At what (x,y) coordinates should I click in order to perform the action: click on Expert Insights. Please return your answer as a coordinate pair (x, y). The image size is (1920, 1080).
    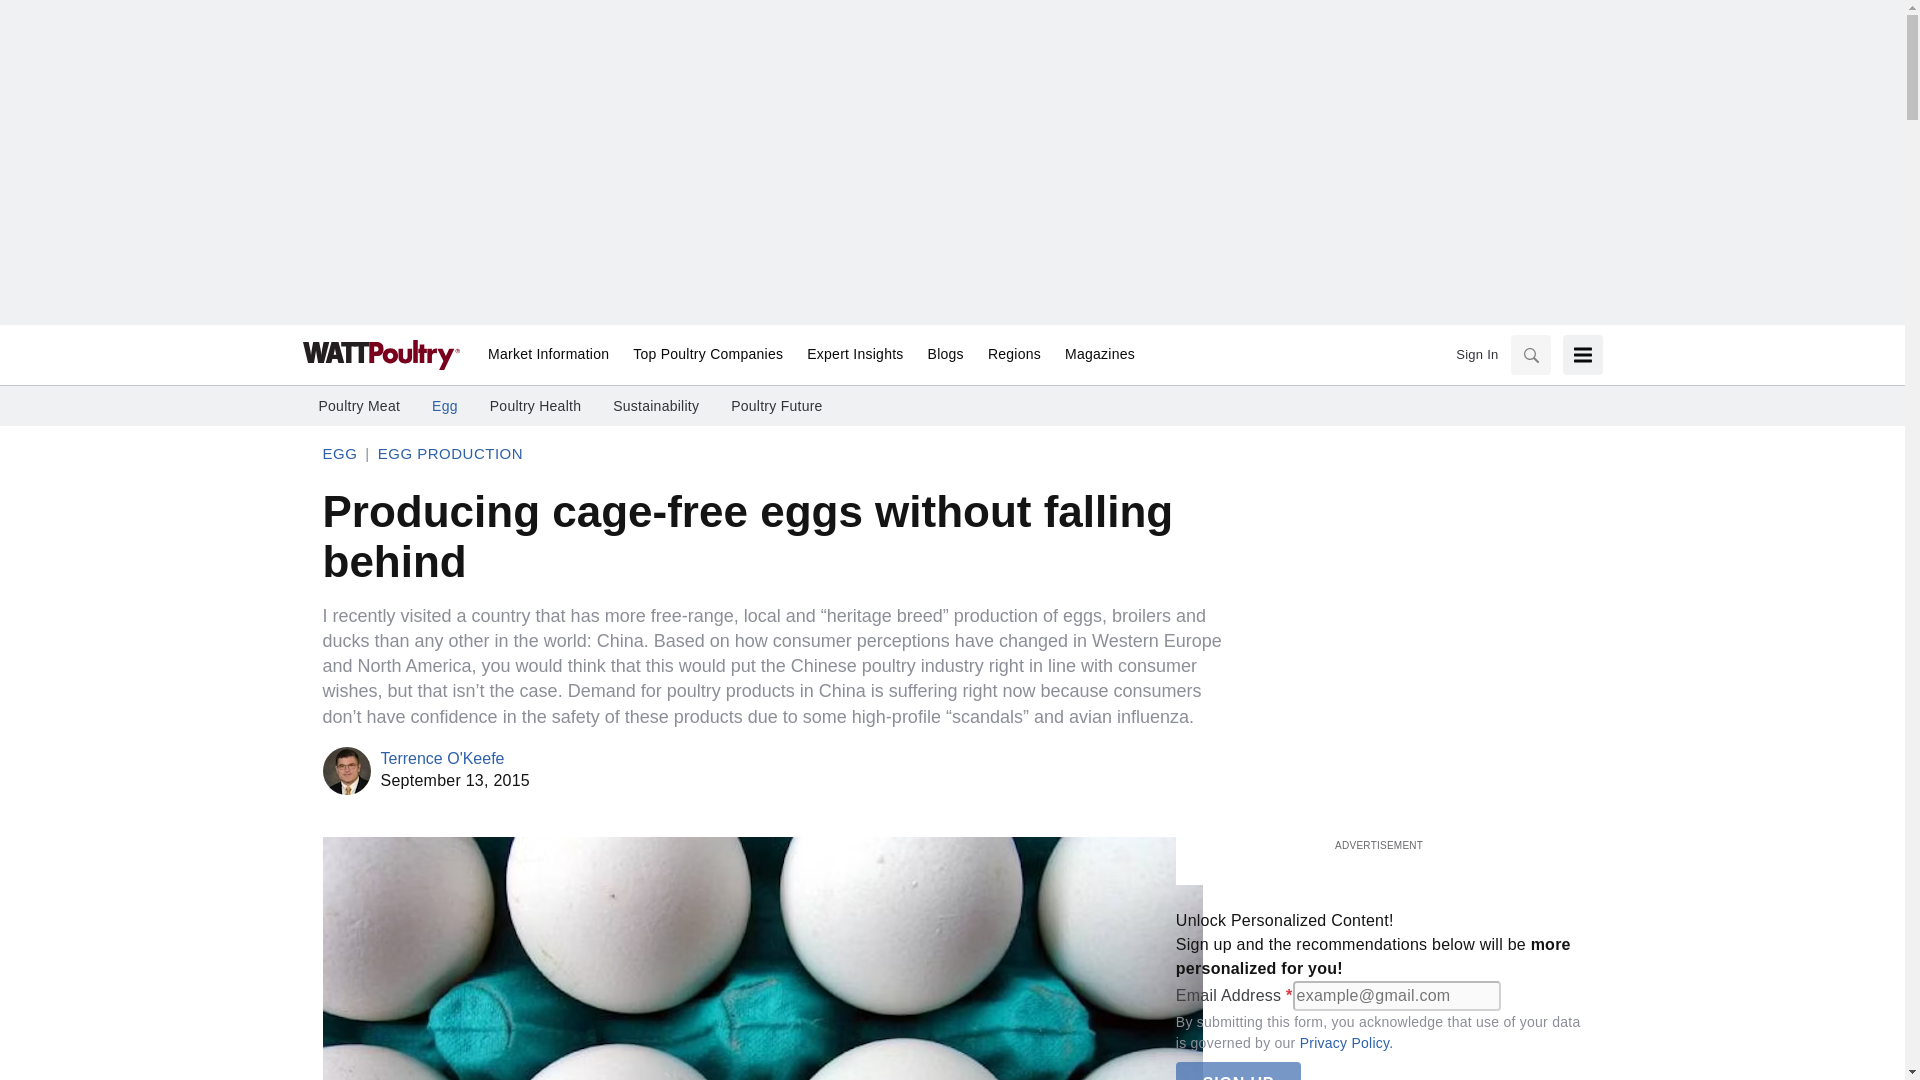
    Looking at the image, I should click on (854, 355).